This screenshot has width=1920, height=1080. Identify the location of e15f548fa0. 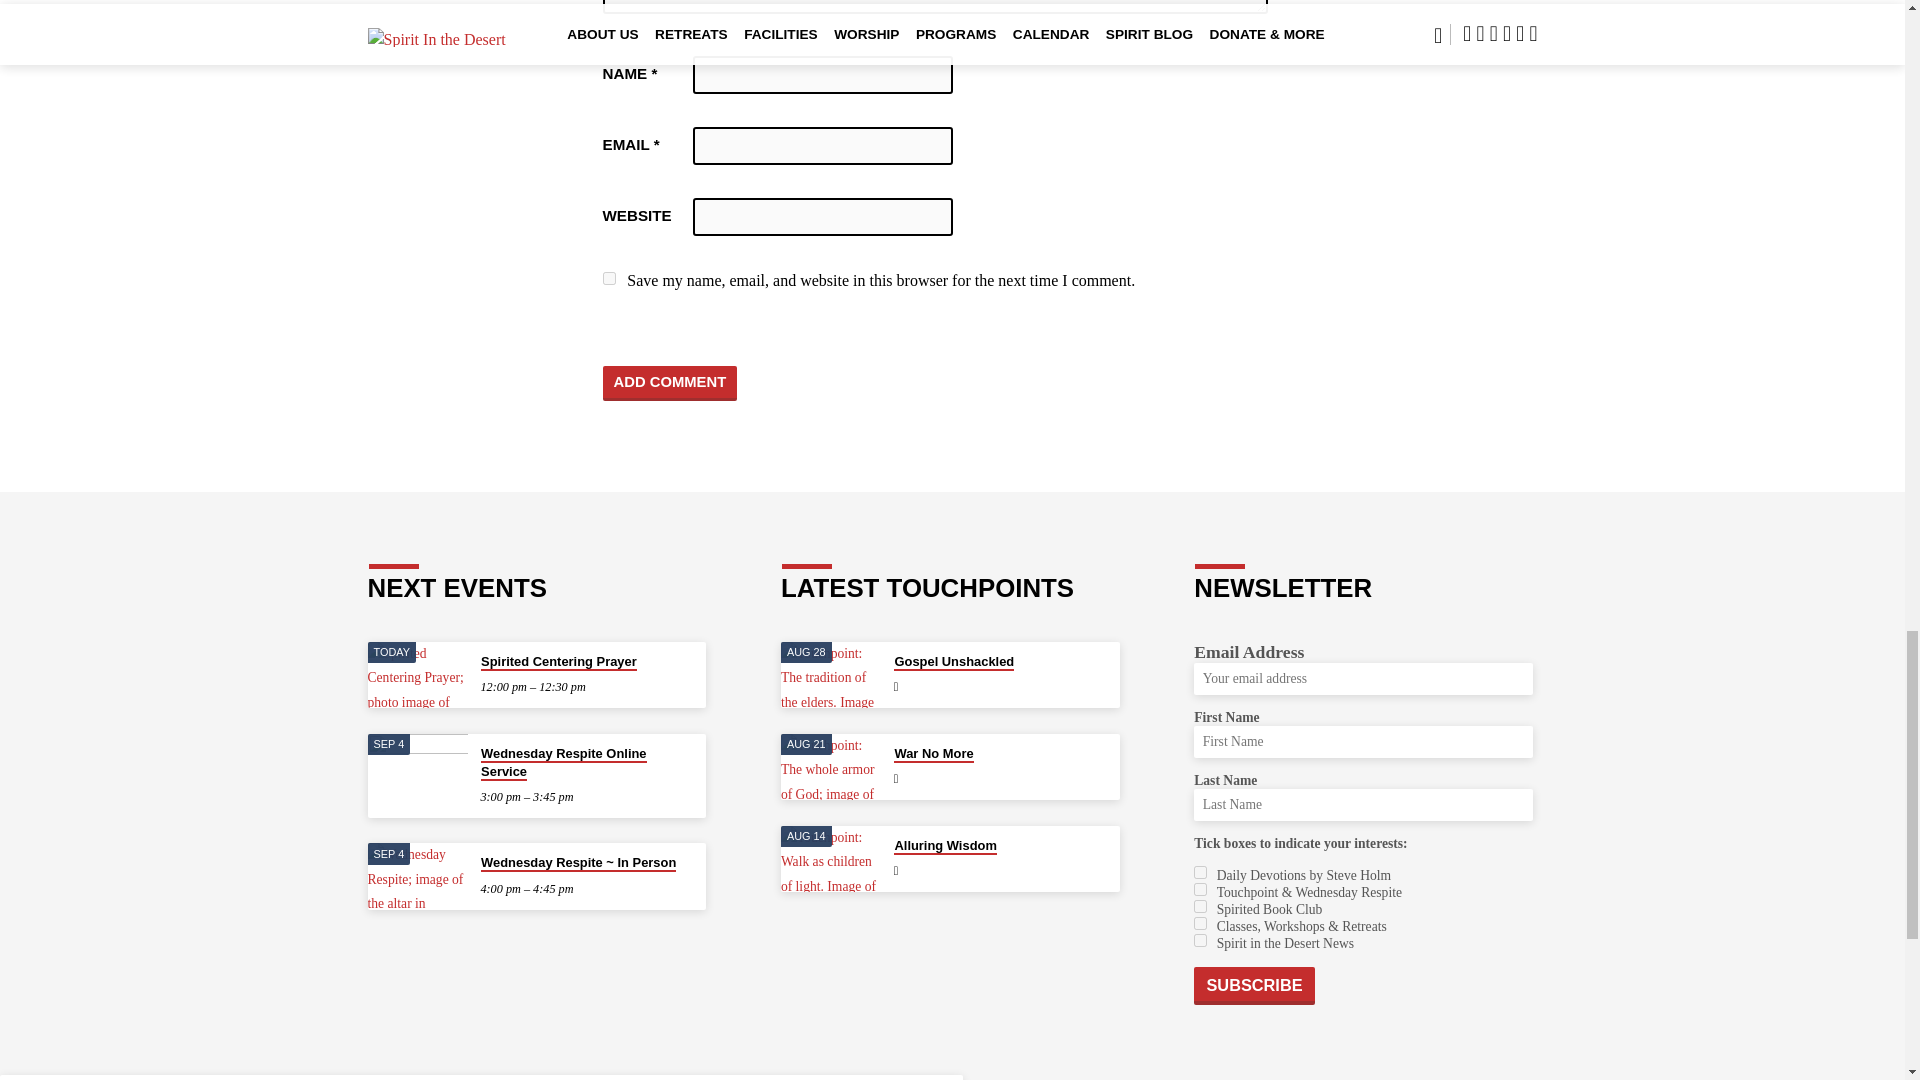
(1200, 922).